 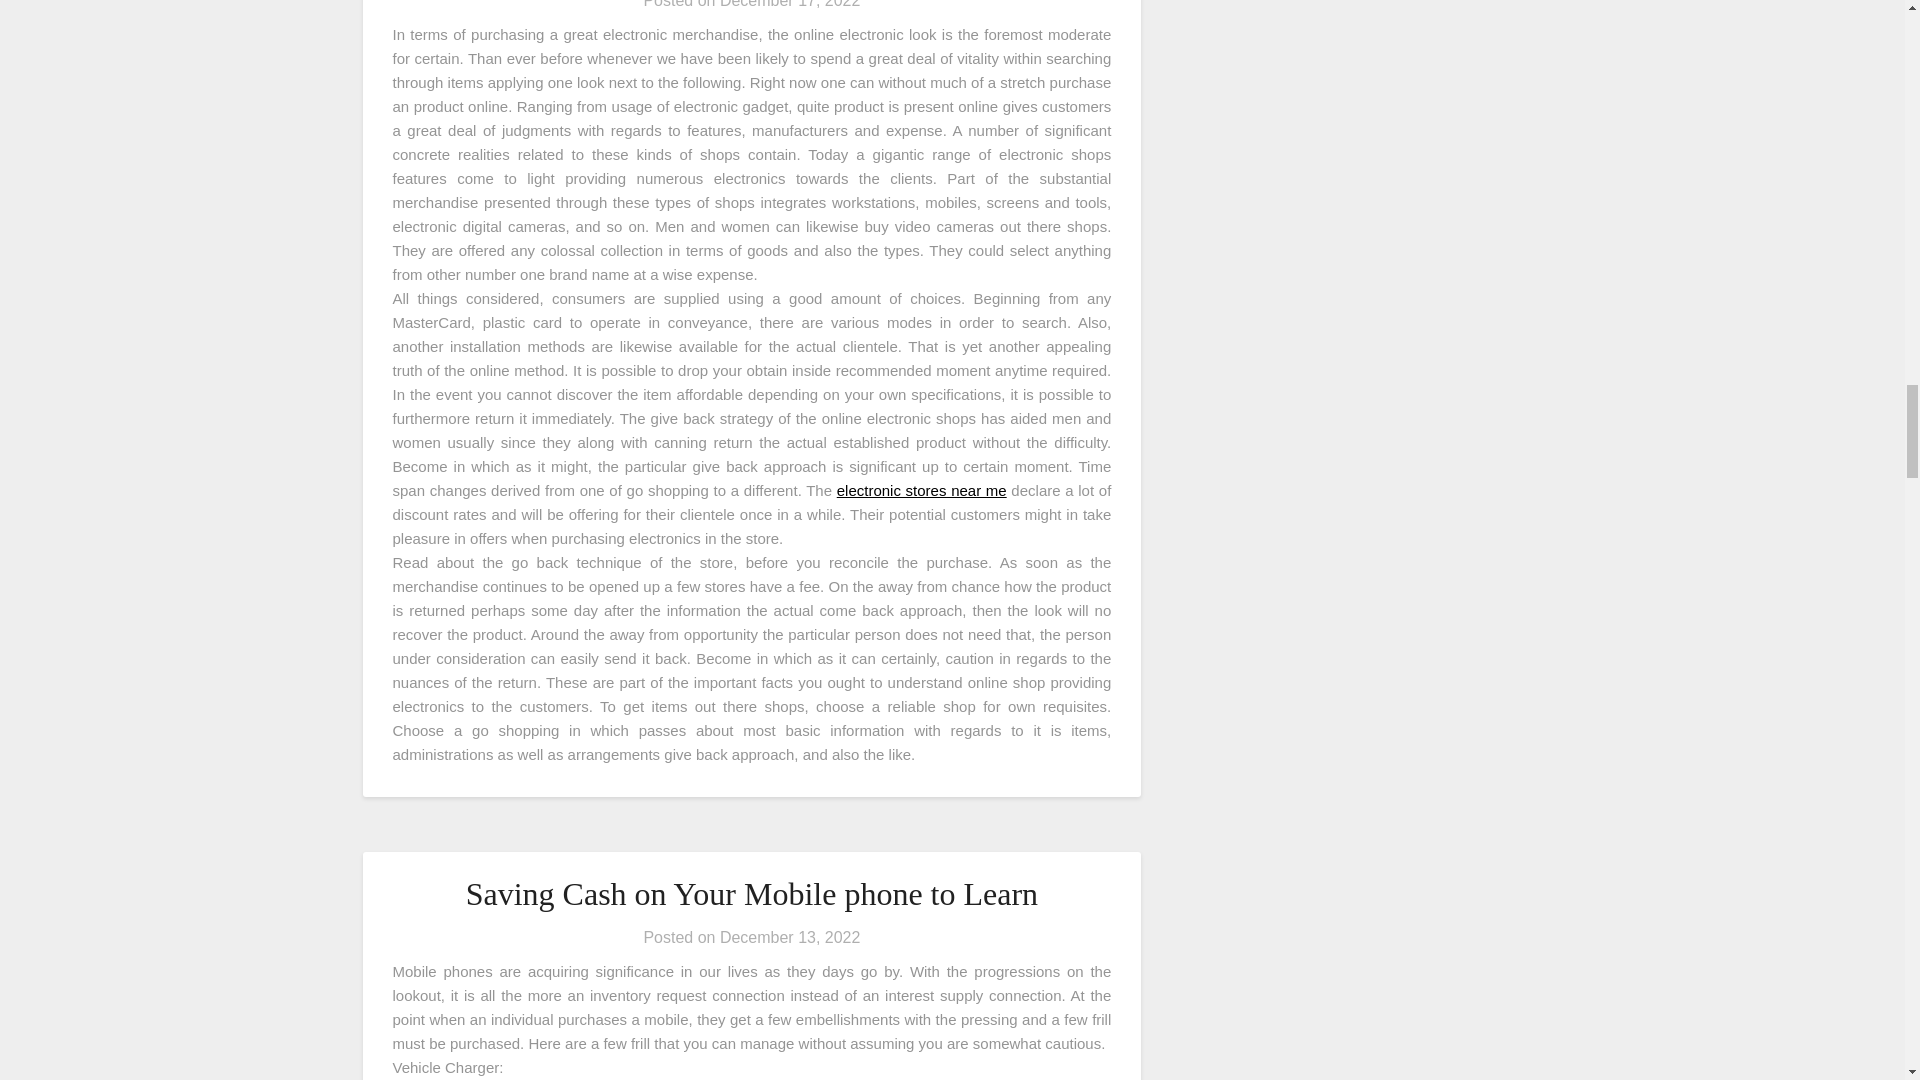 What do you see at coordinates (790, 937) in the screenshot?
I see `December 13, 2022` at bounding box center [790, 937].